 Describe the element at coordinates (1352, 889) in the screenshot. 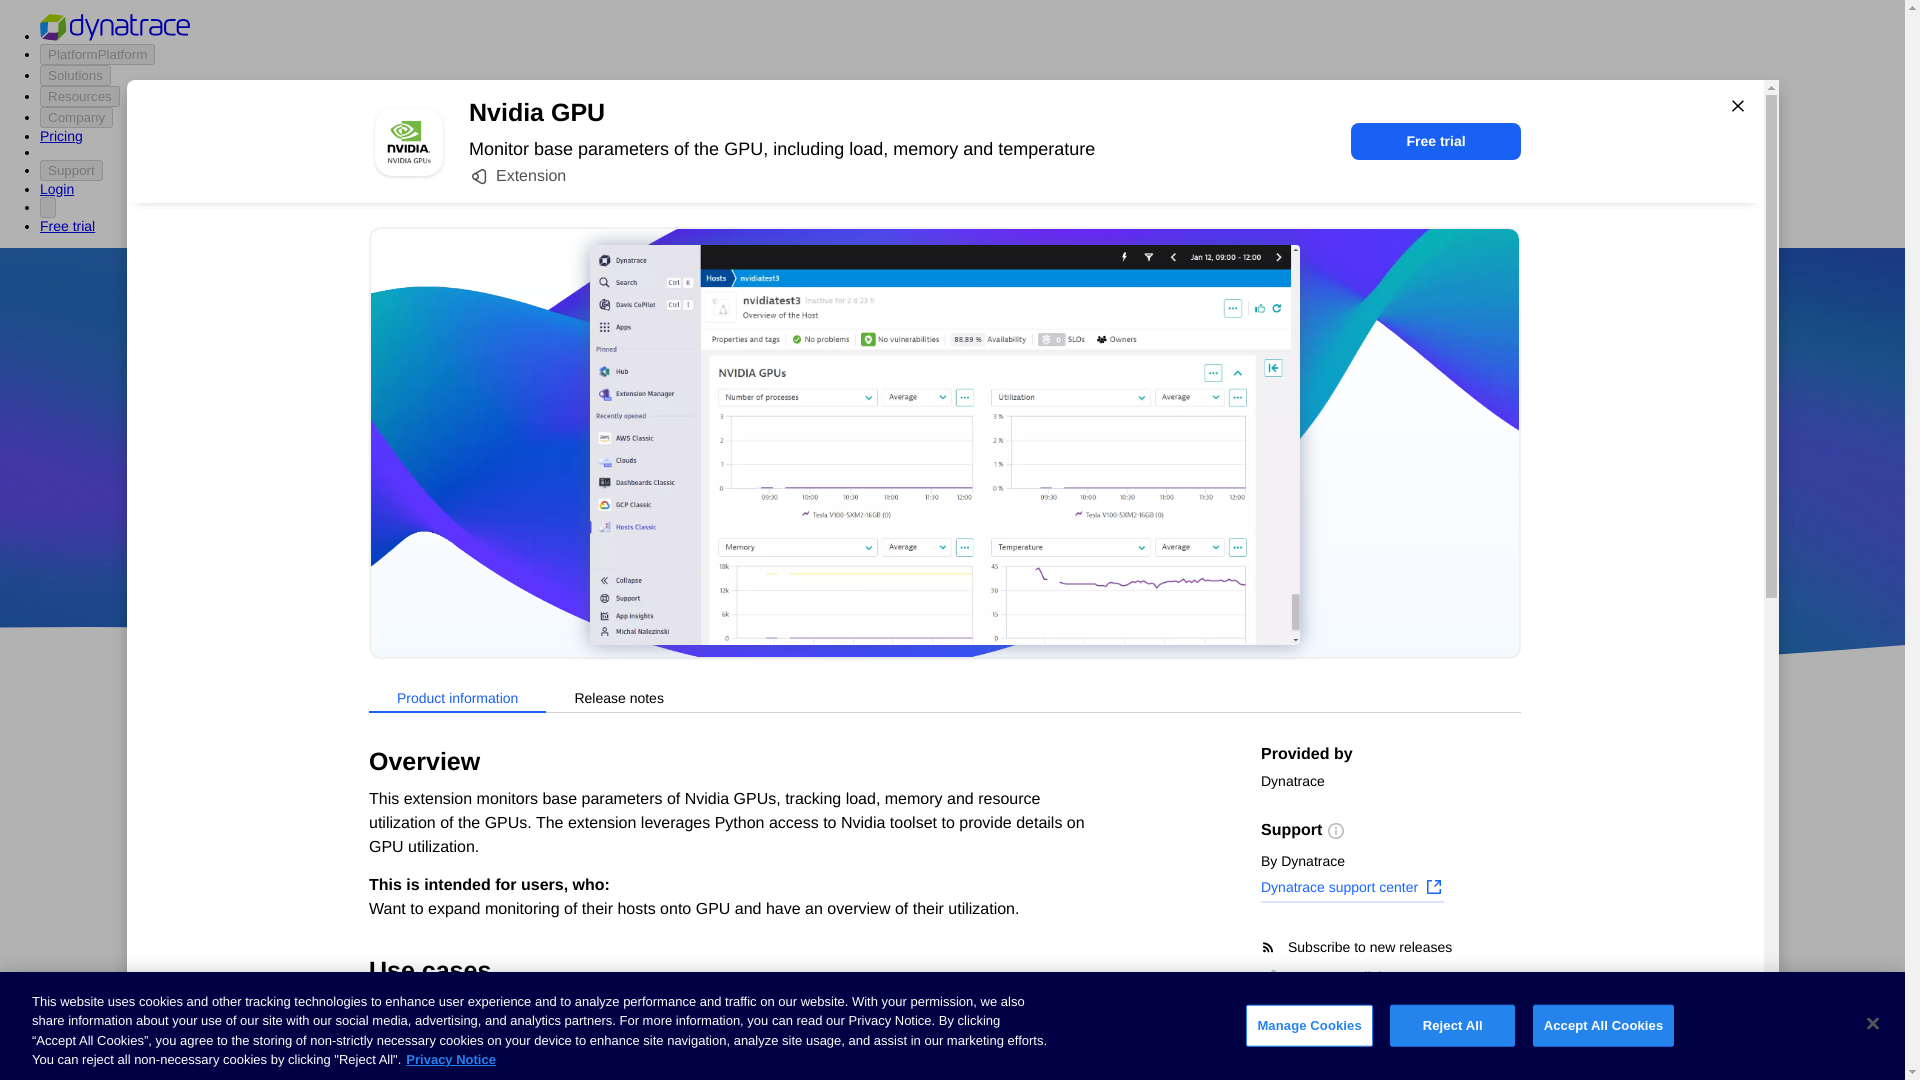

I see `Dynatrace support center` at that location.